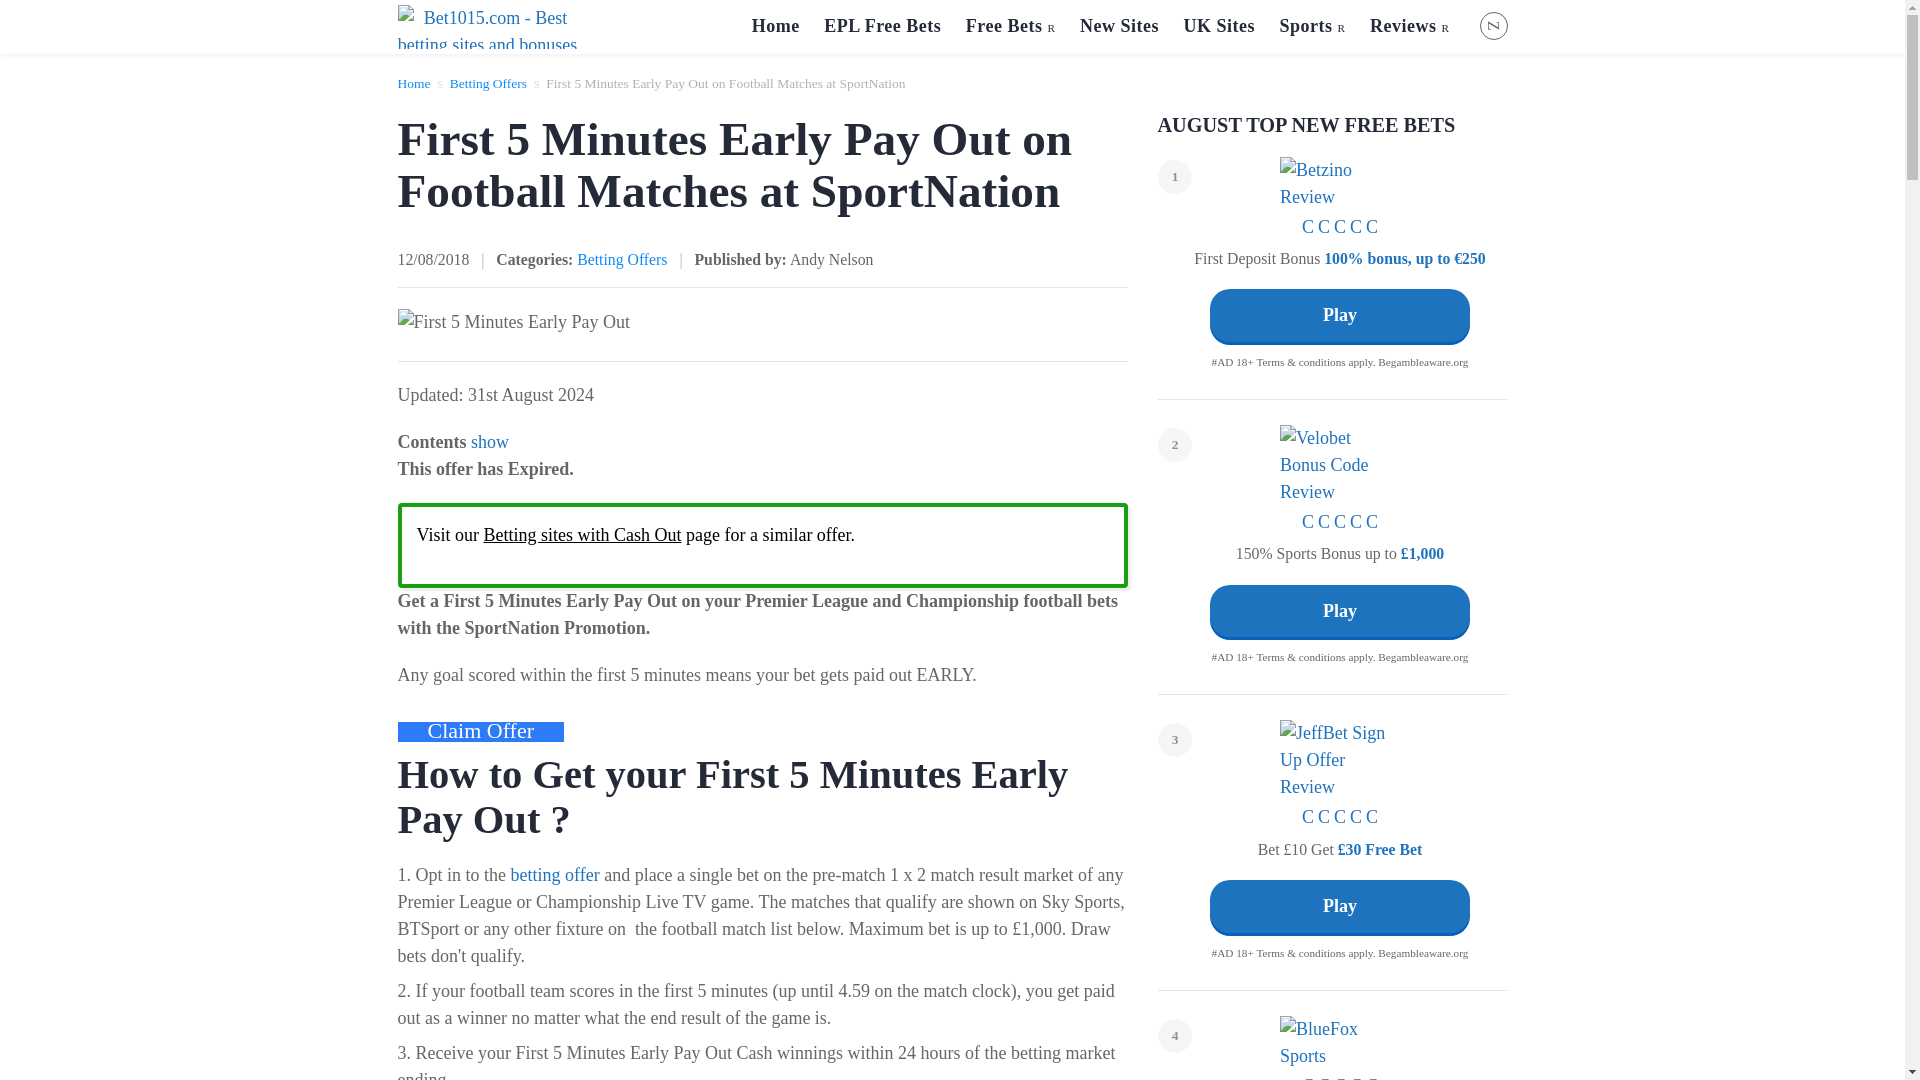  Describe the element at coordinates (1010, 27) in the screenshot. I see `Free Bets` at that location.